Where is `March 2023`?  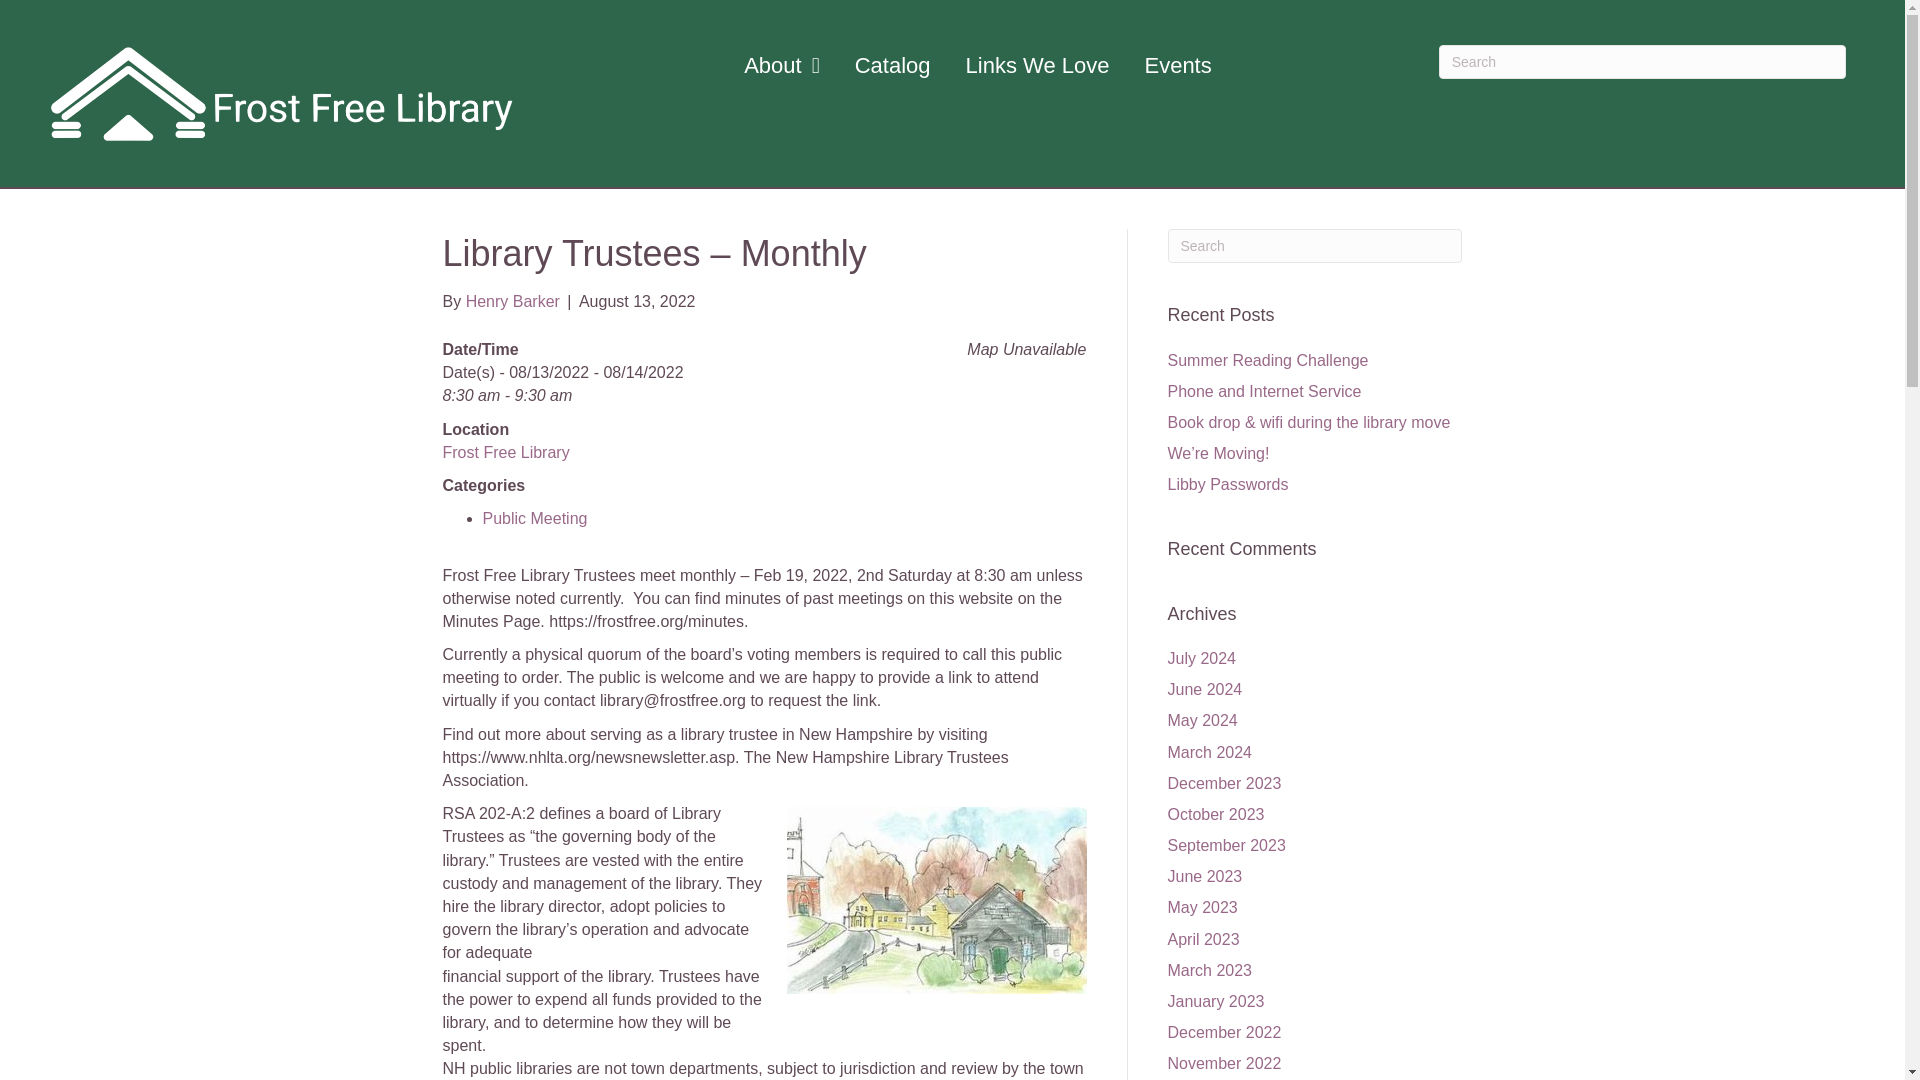
March 2023 is located at coordinates (1210, 970).